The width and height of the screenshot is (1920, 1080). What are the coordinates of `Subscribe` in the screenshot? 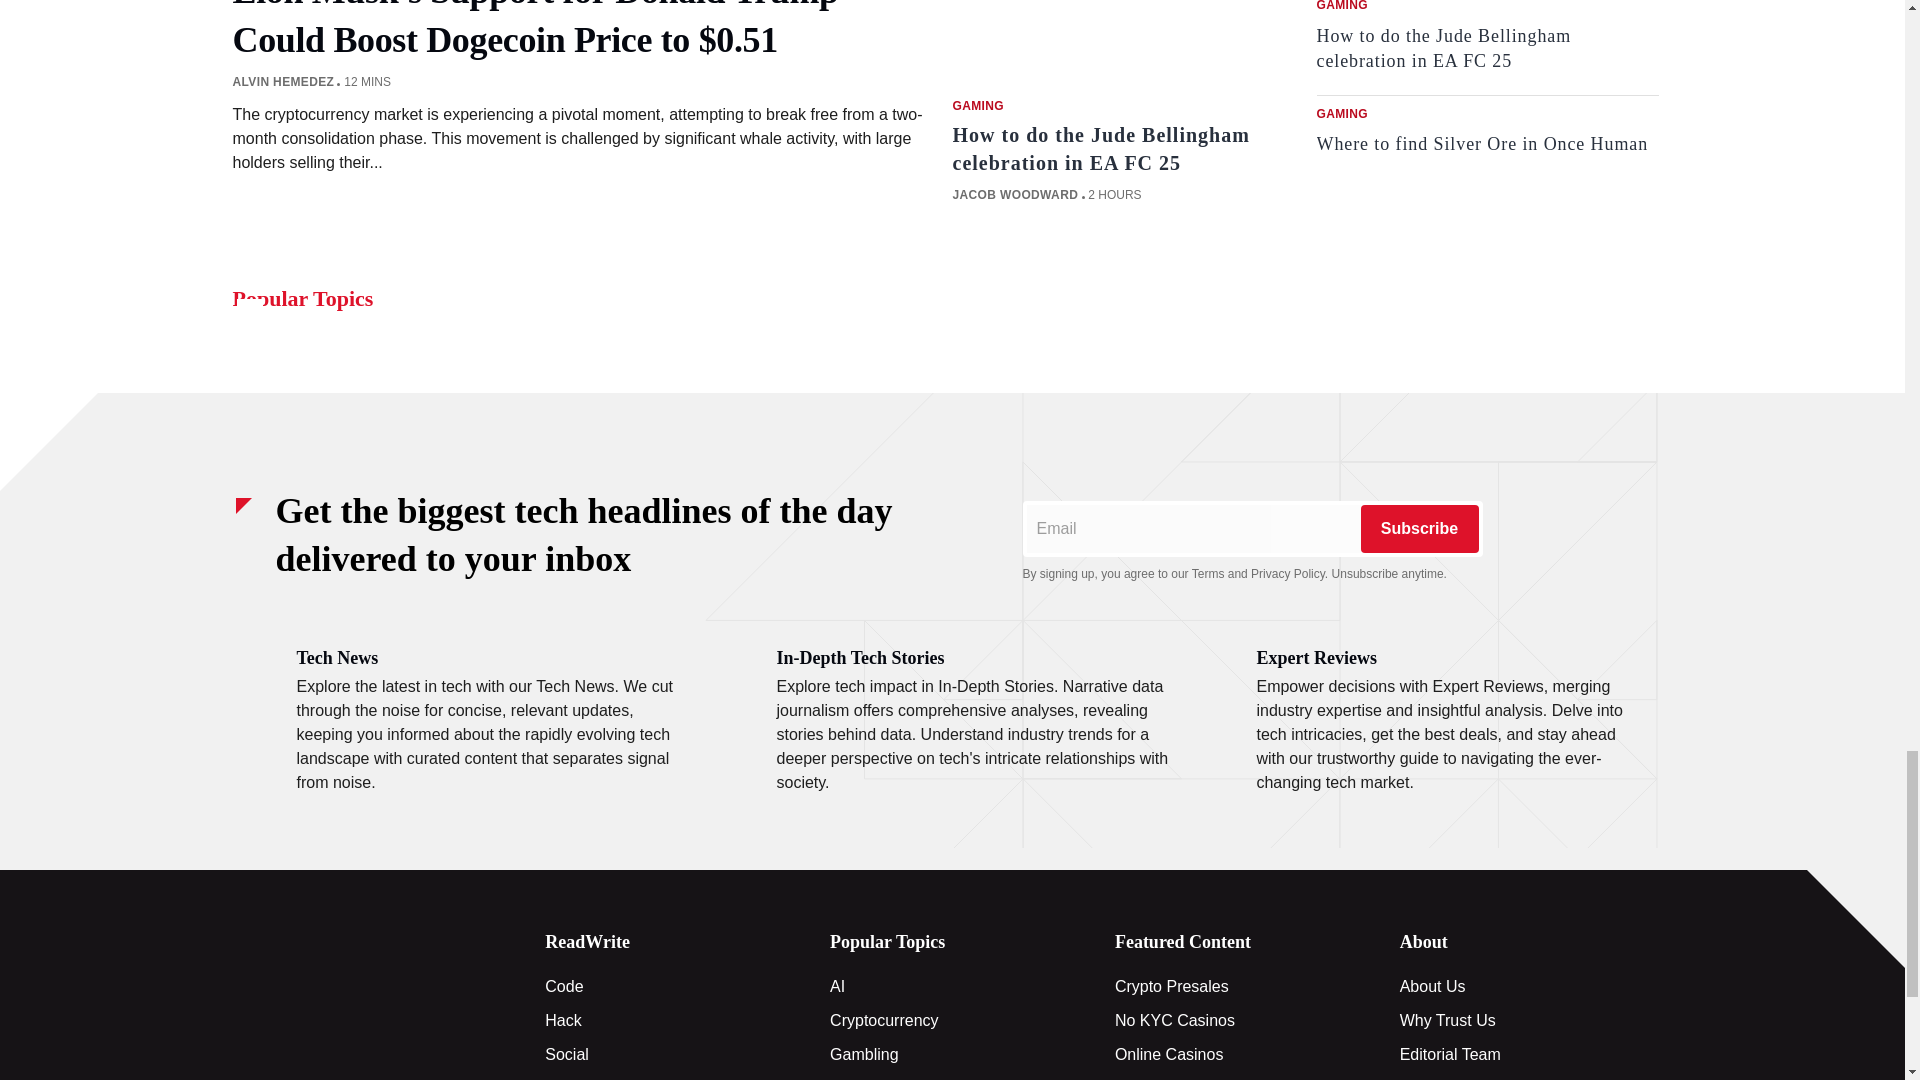 It's located at (1418, 528).